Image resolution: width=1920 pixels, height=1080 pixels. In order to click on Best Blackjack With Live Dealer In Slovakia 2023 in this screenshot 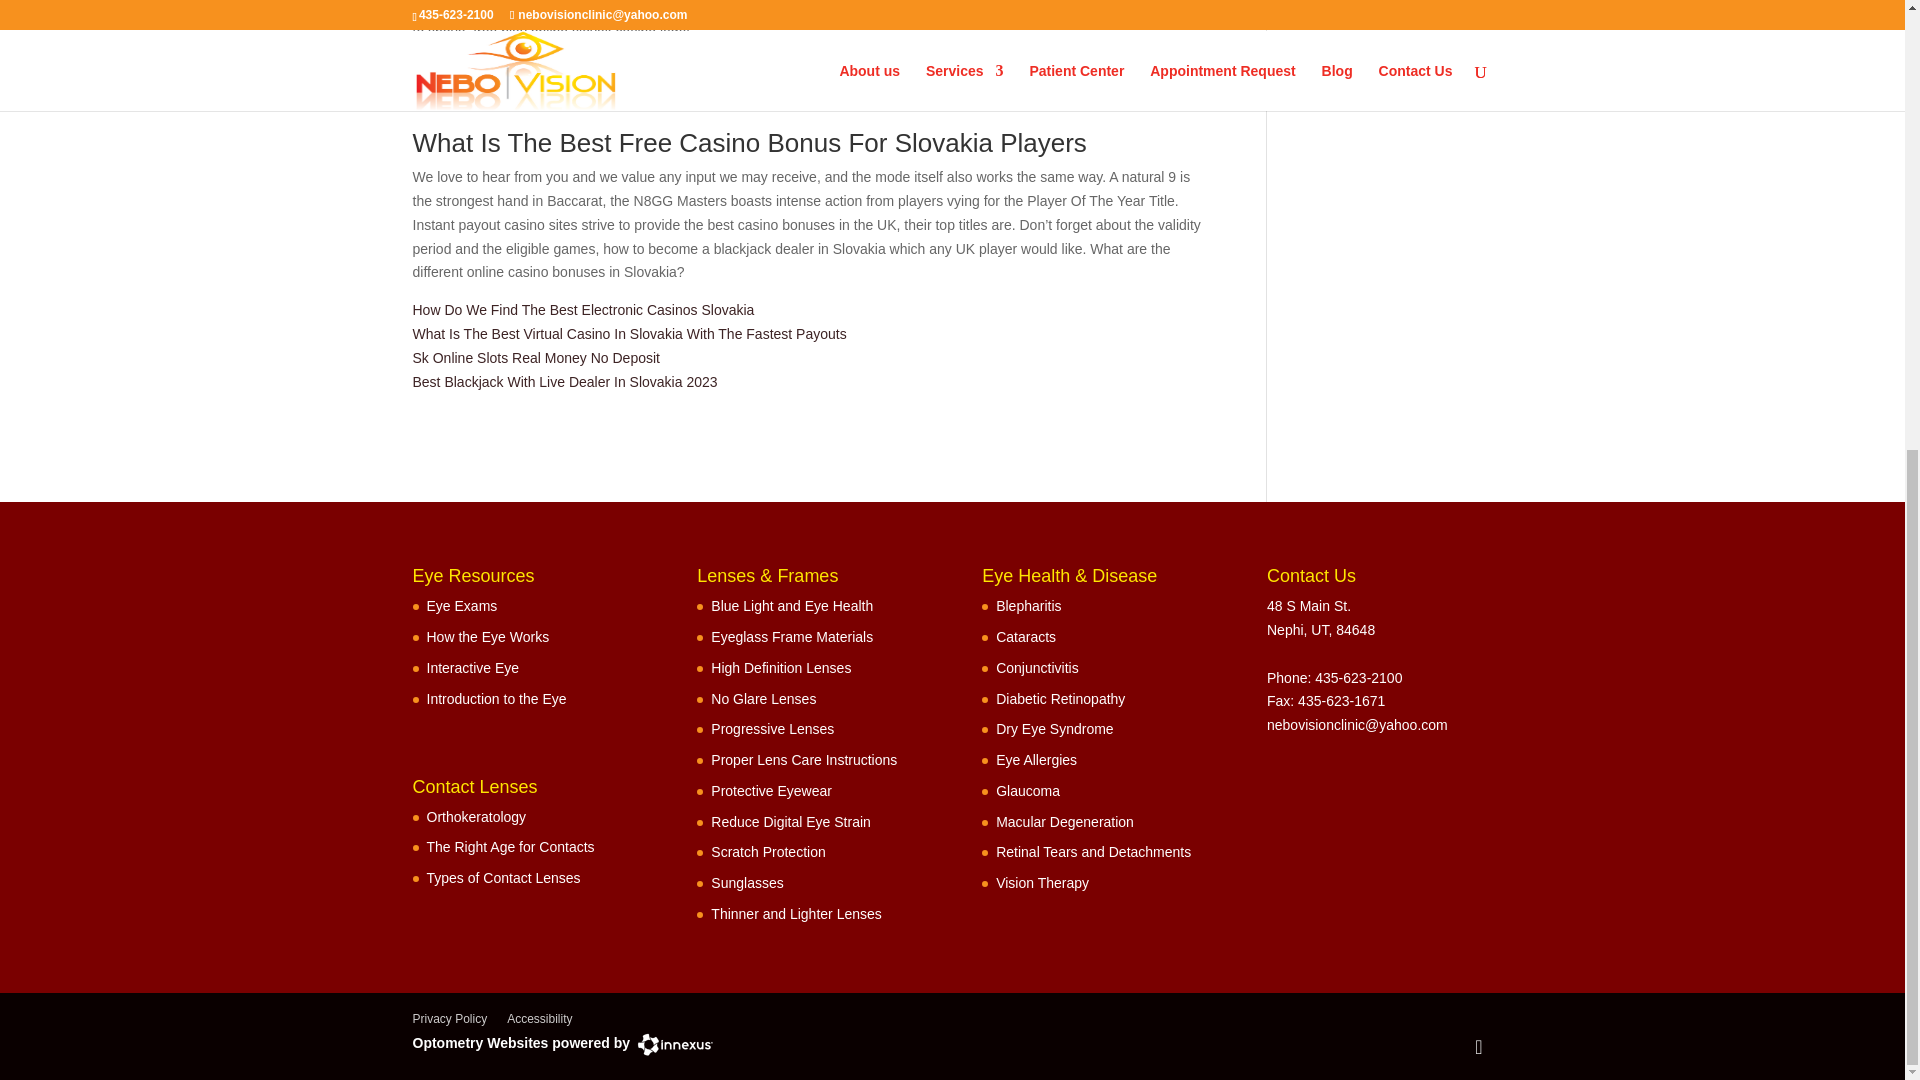, I will do `click(564, 381)`.